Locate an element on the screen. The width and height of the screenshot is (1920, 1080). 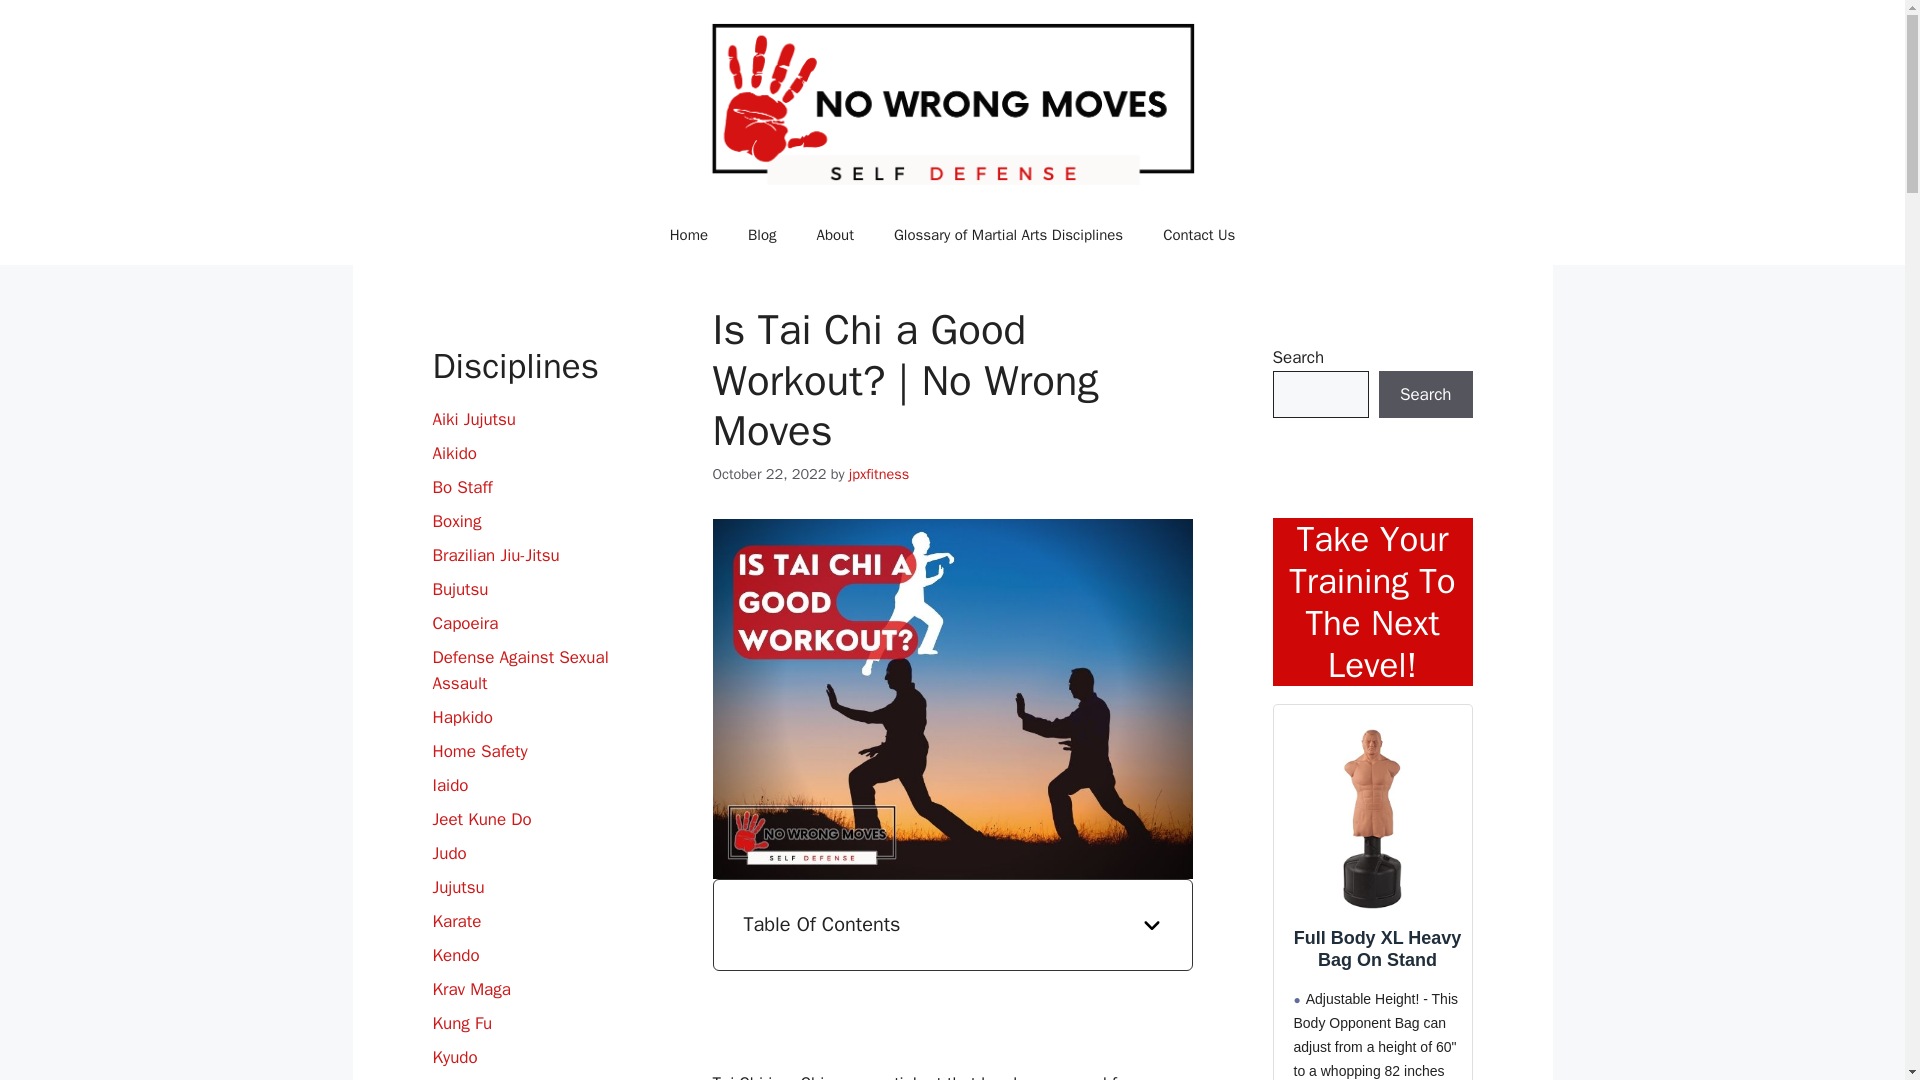
Iaido is located at coordinates (450, 785).